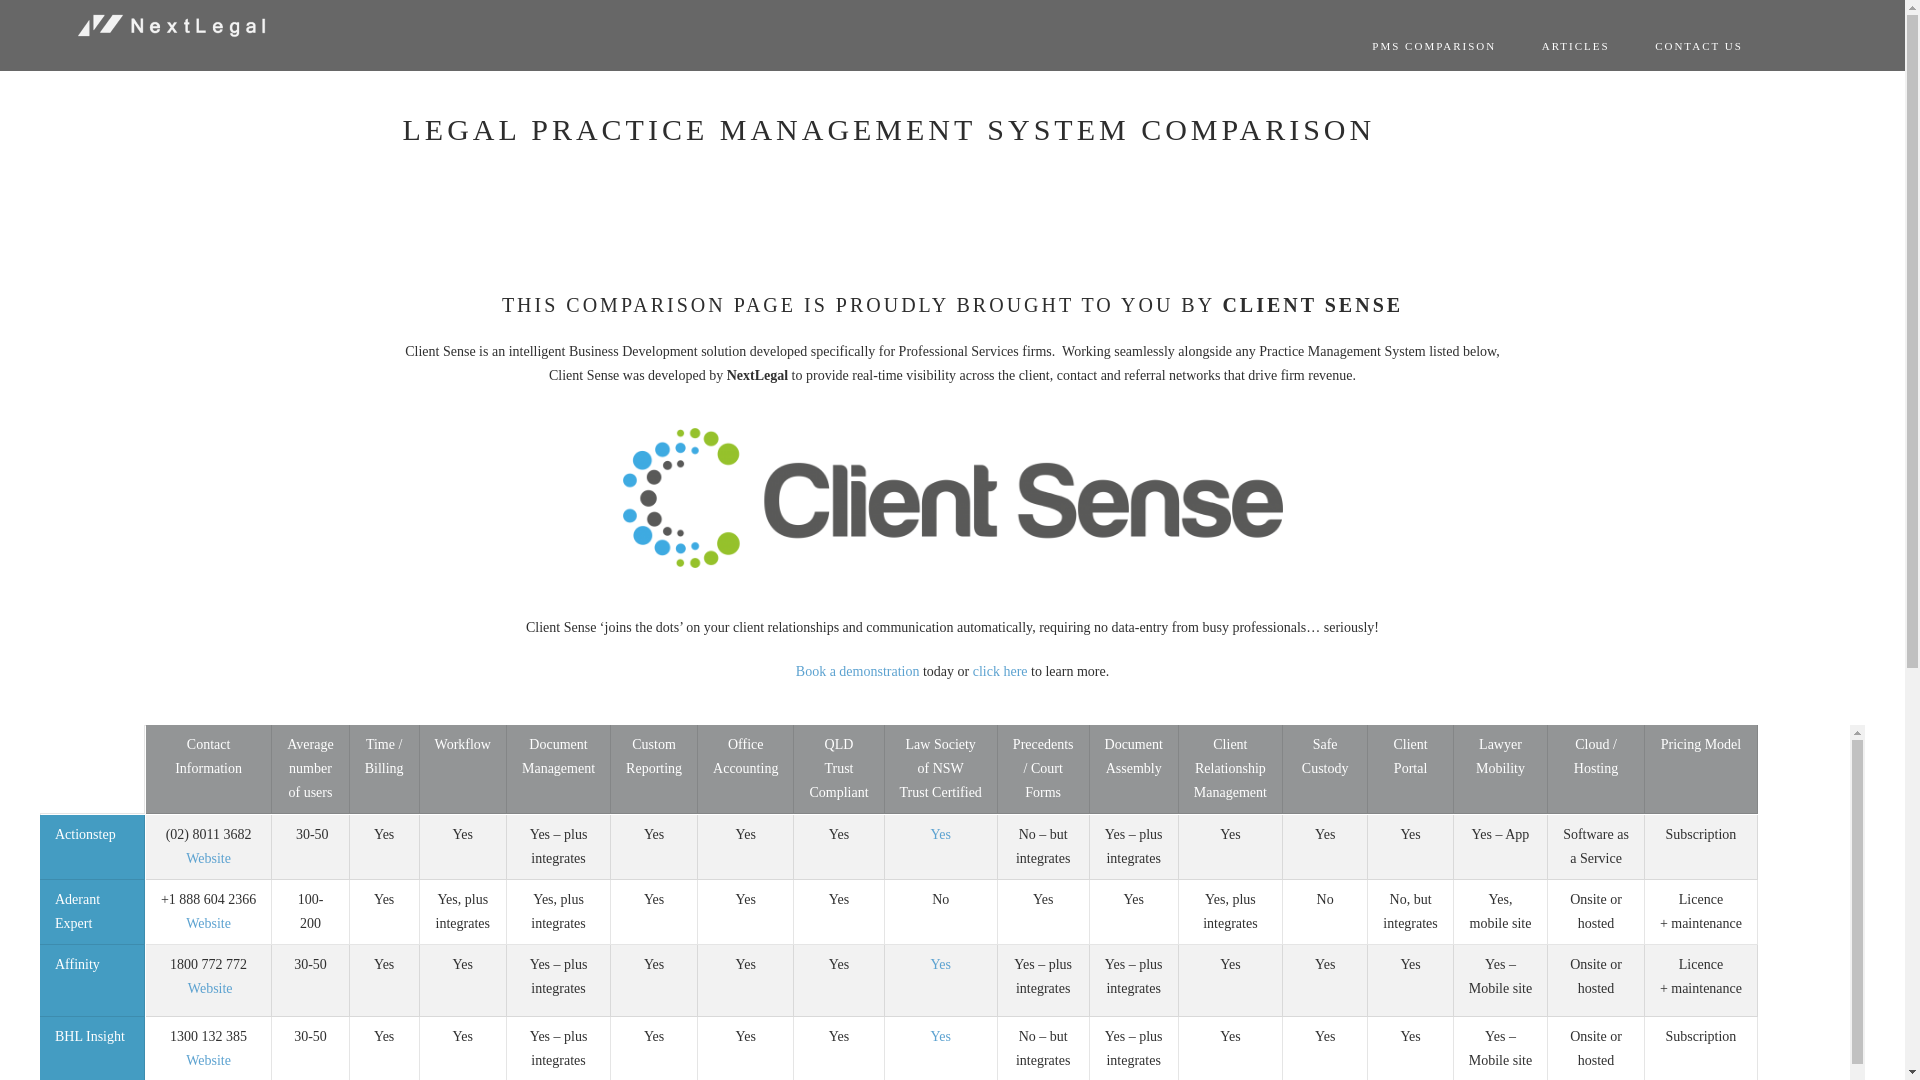 The height and width of the screenshot is (1080, 1920). Describe the element at coordinates (858, 672) in the screenshot. I see `Book a demonstration` at that location.